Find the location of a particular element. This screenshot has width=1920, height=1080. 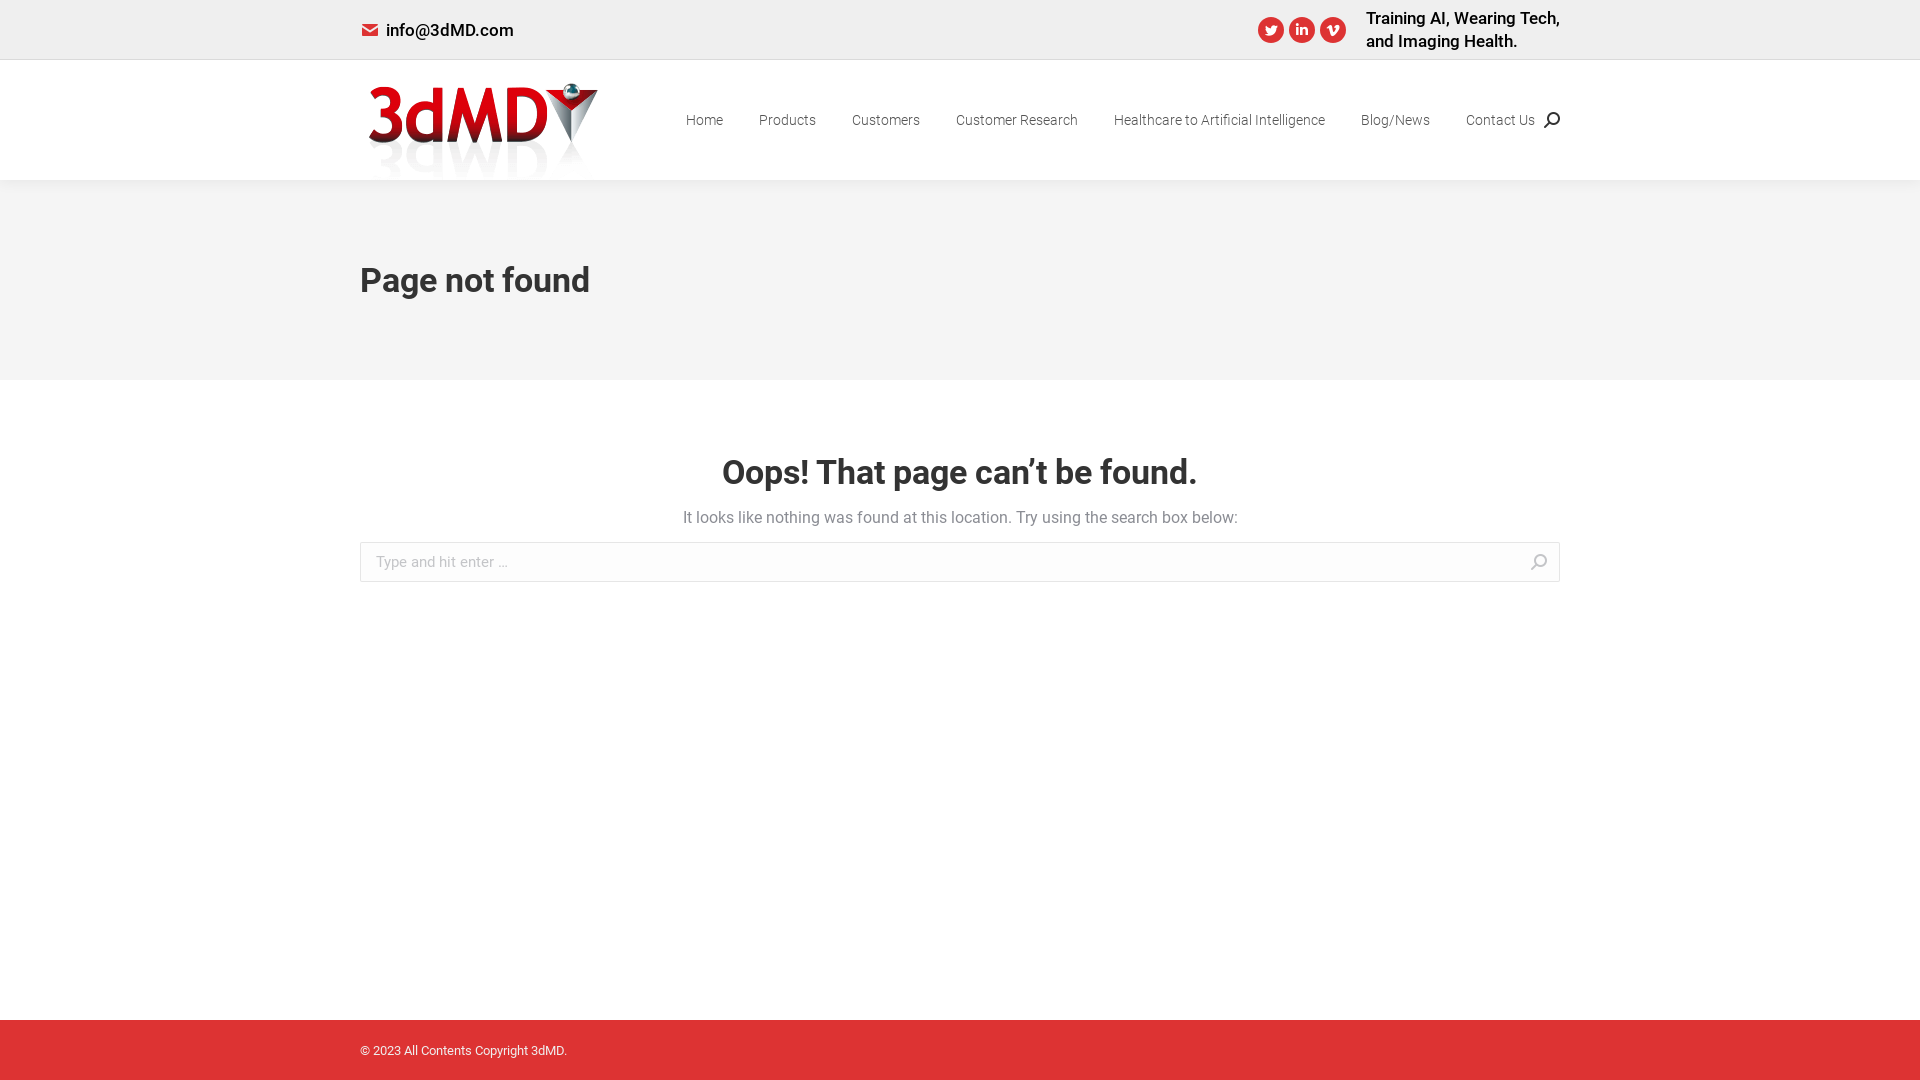

Go! is located at coordinates (1591, 564).